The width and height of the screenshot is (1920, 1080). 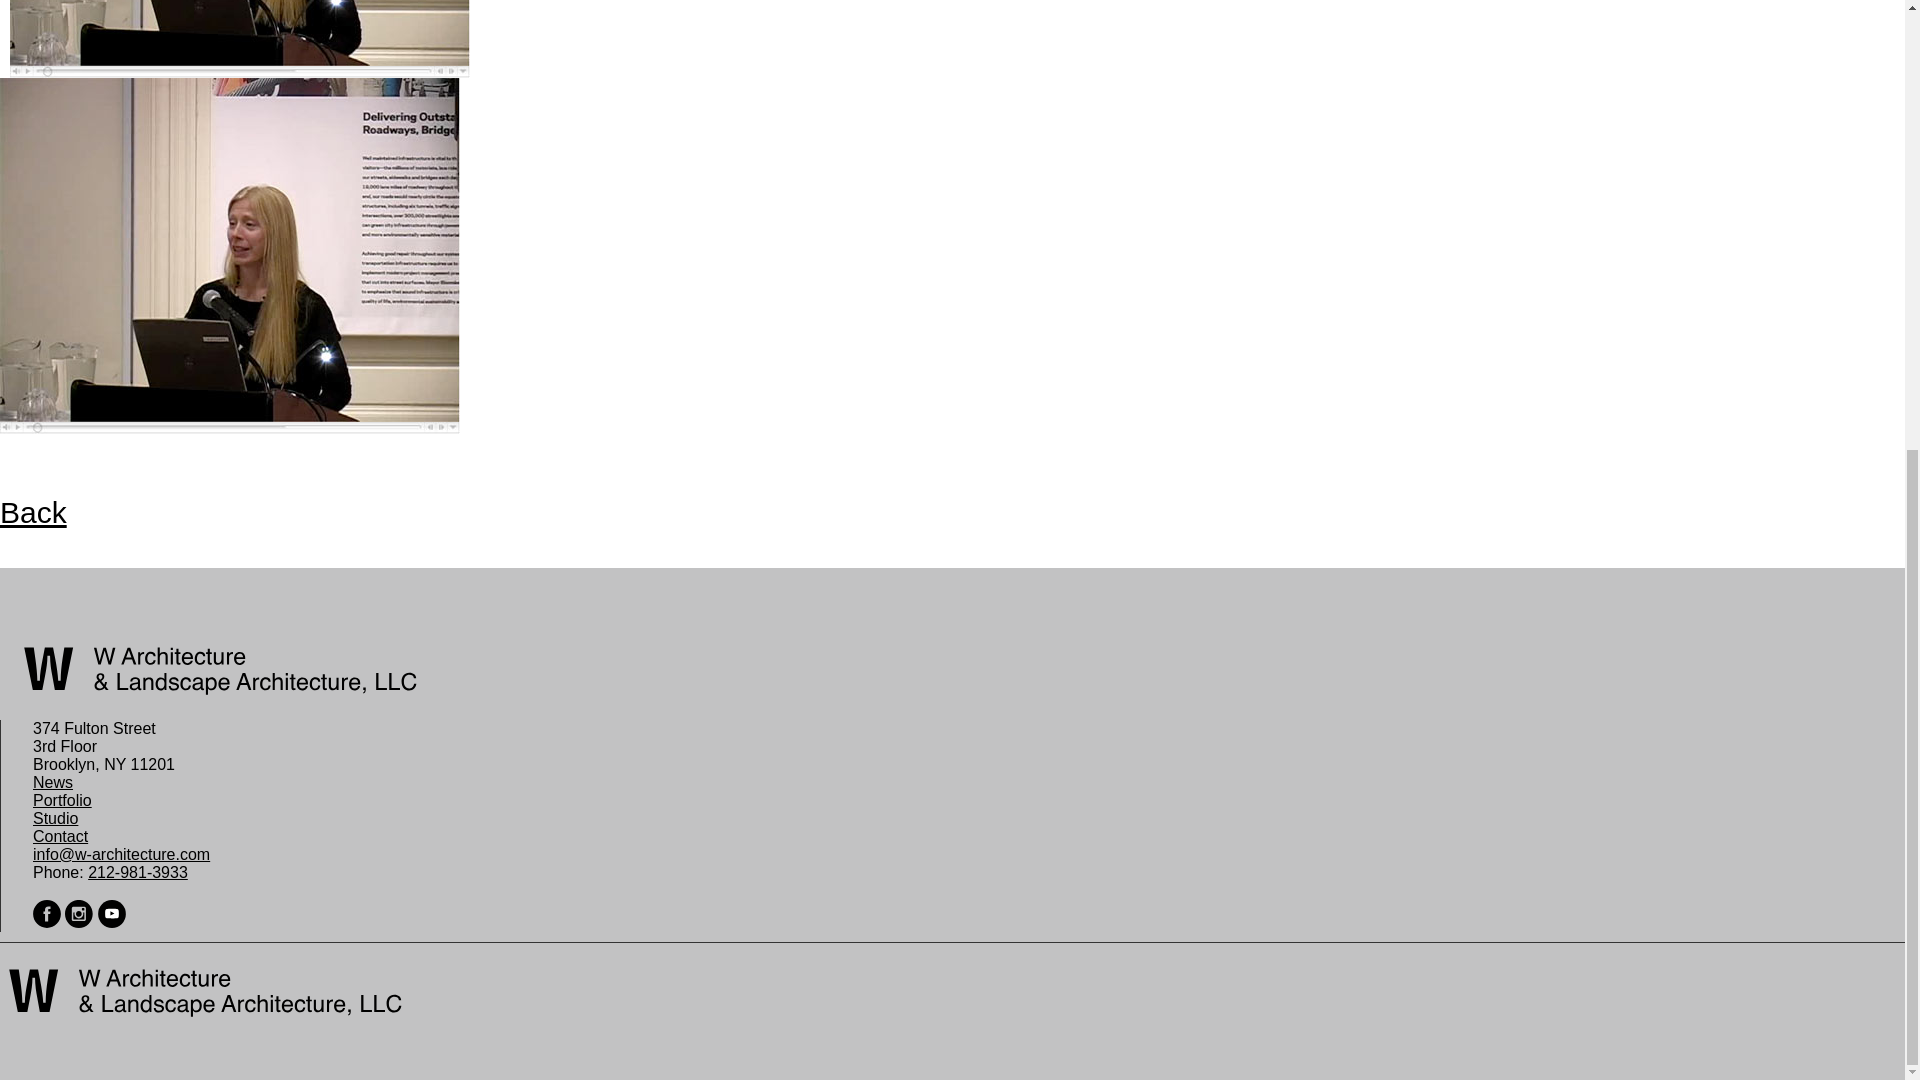 I want to click on Studio, so click(x=55, y=818).